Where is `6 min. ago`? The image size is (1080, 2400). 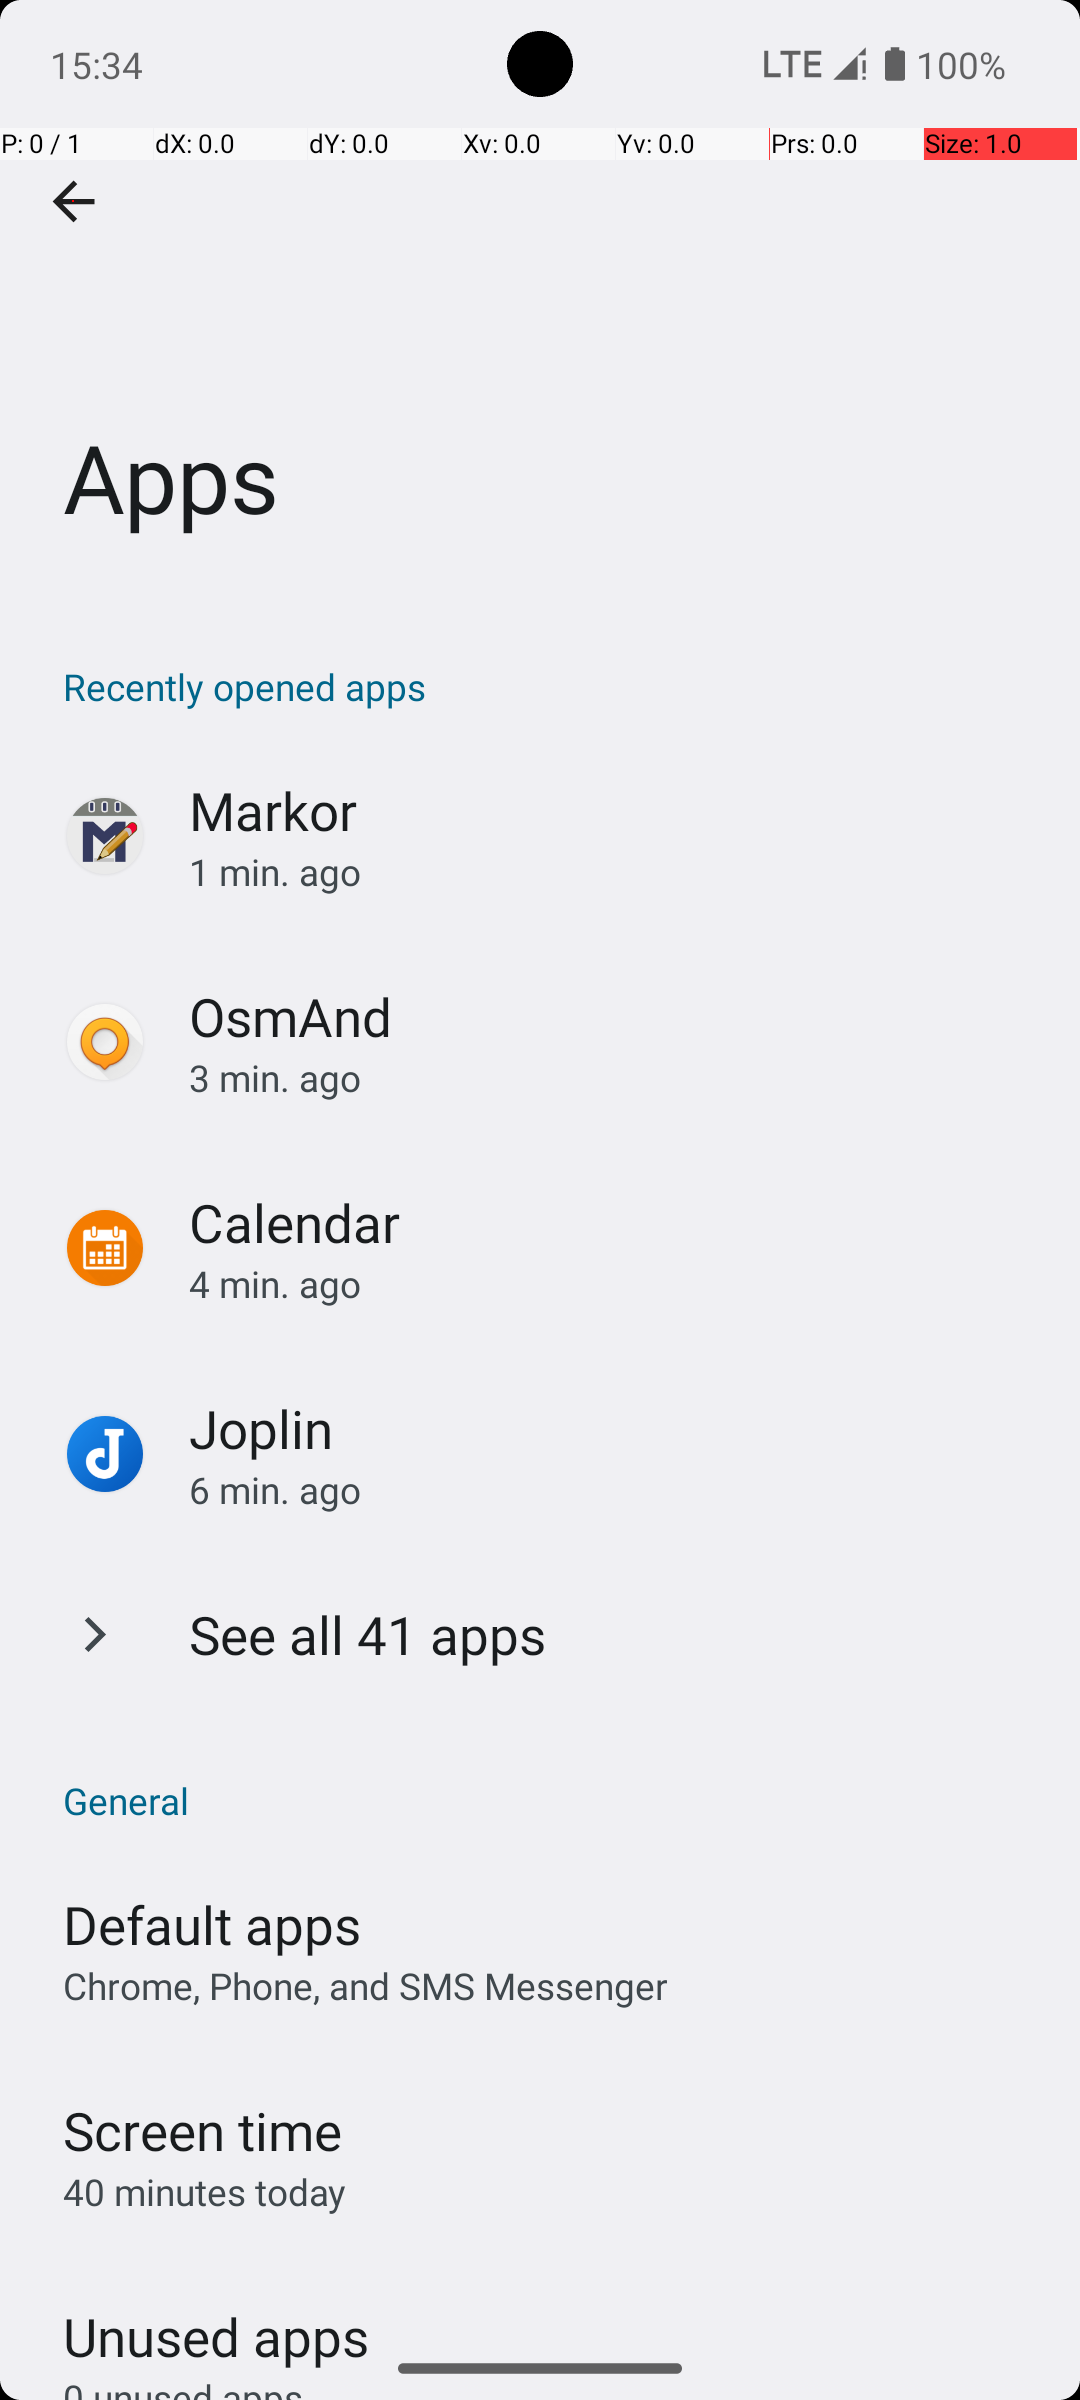
6 min. ago is located at coordinates (614, 1490).